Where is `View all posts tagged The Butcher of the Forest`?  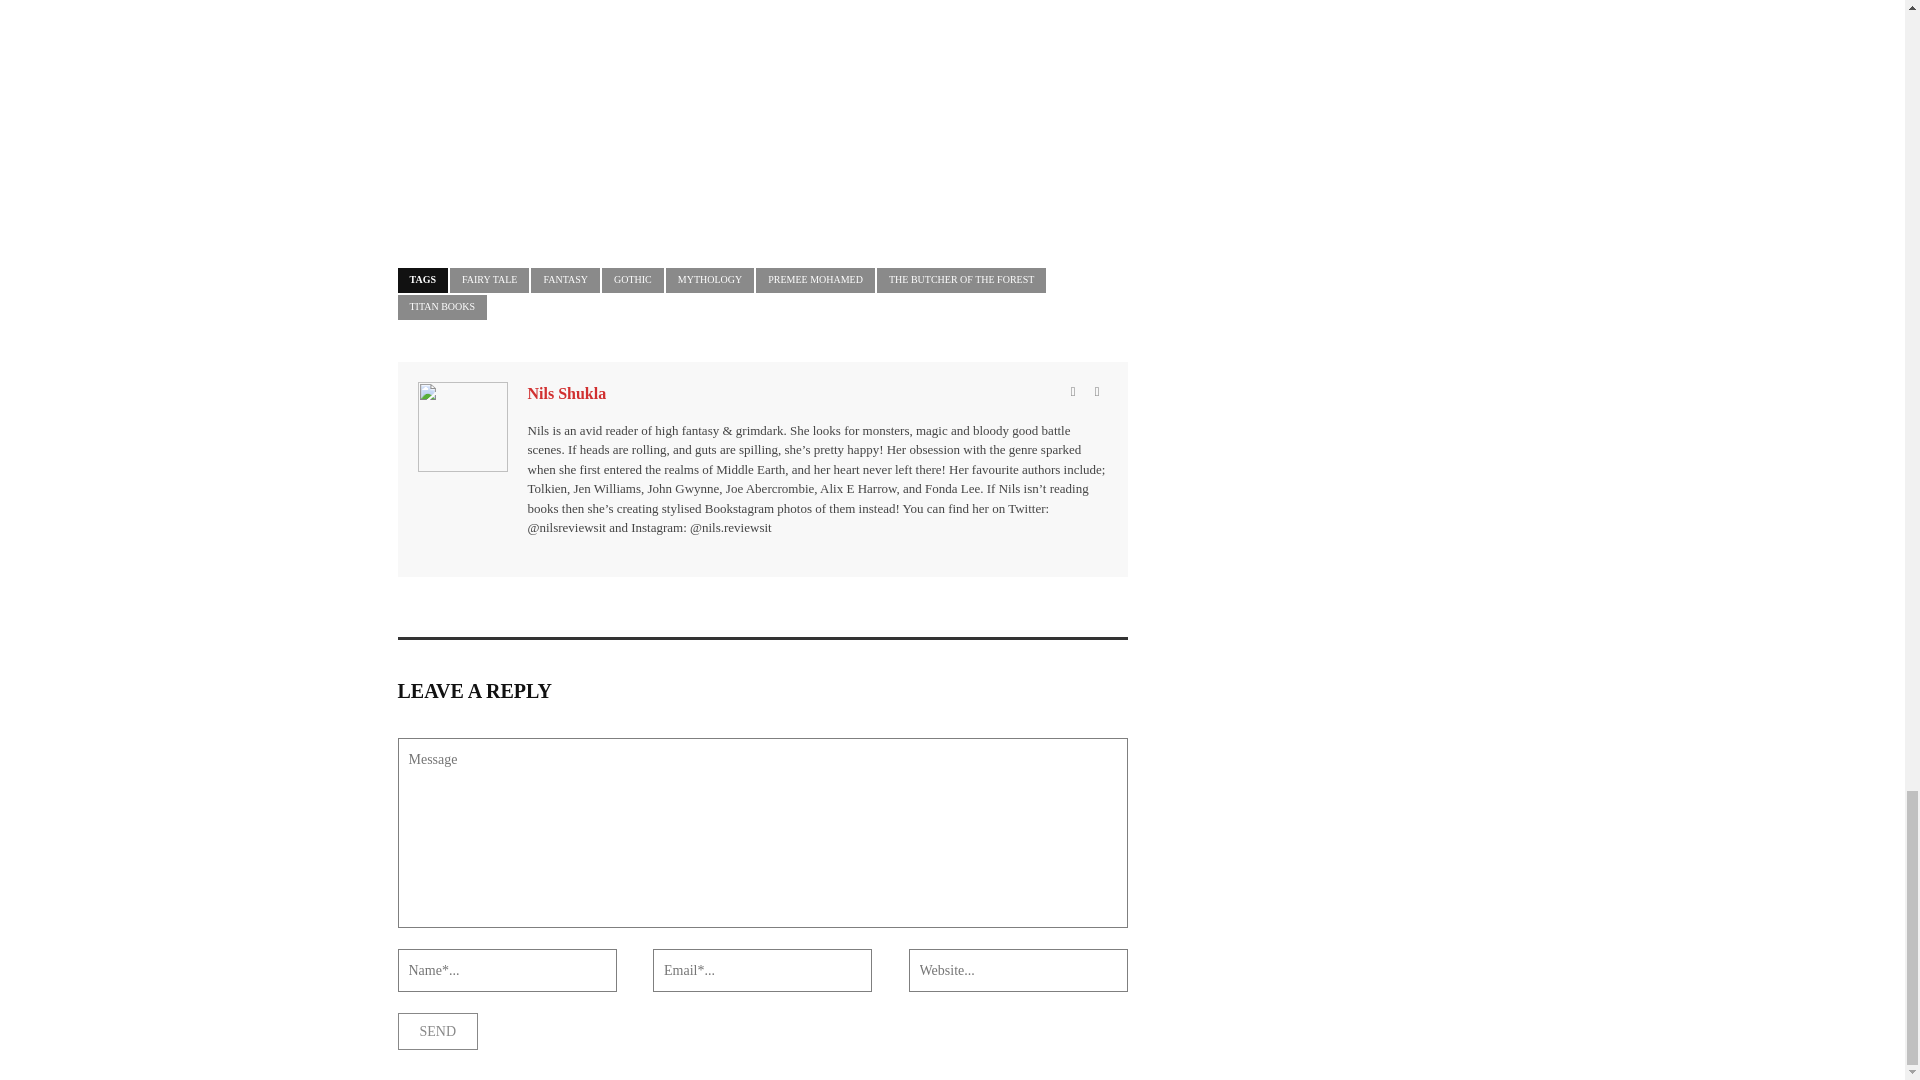 View all posts tagged The Butcher of the Forest is located at coordinates (962, 280).